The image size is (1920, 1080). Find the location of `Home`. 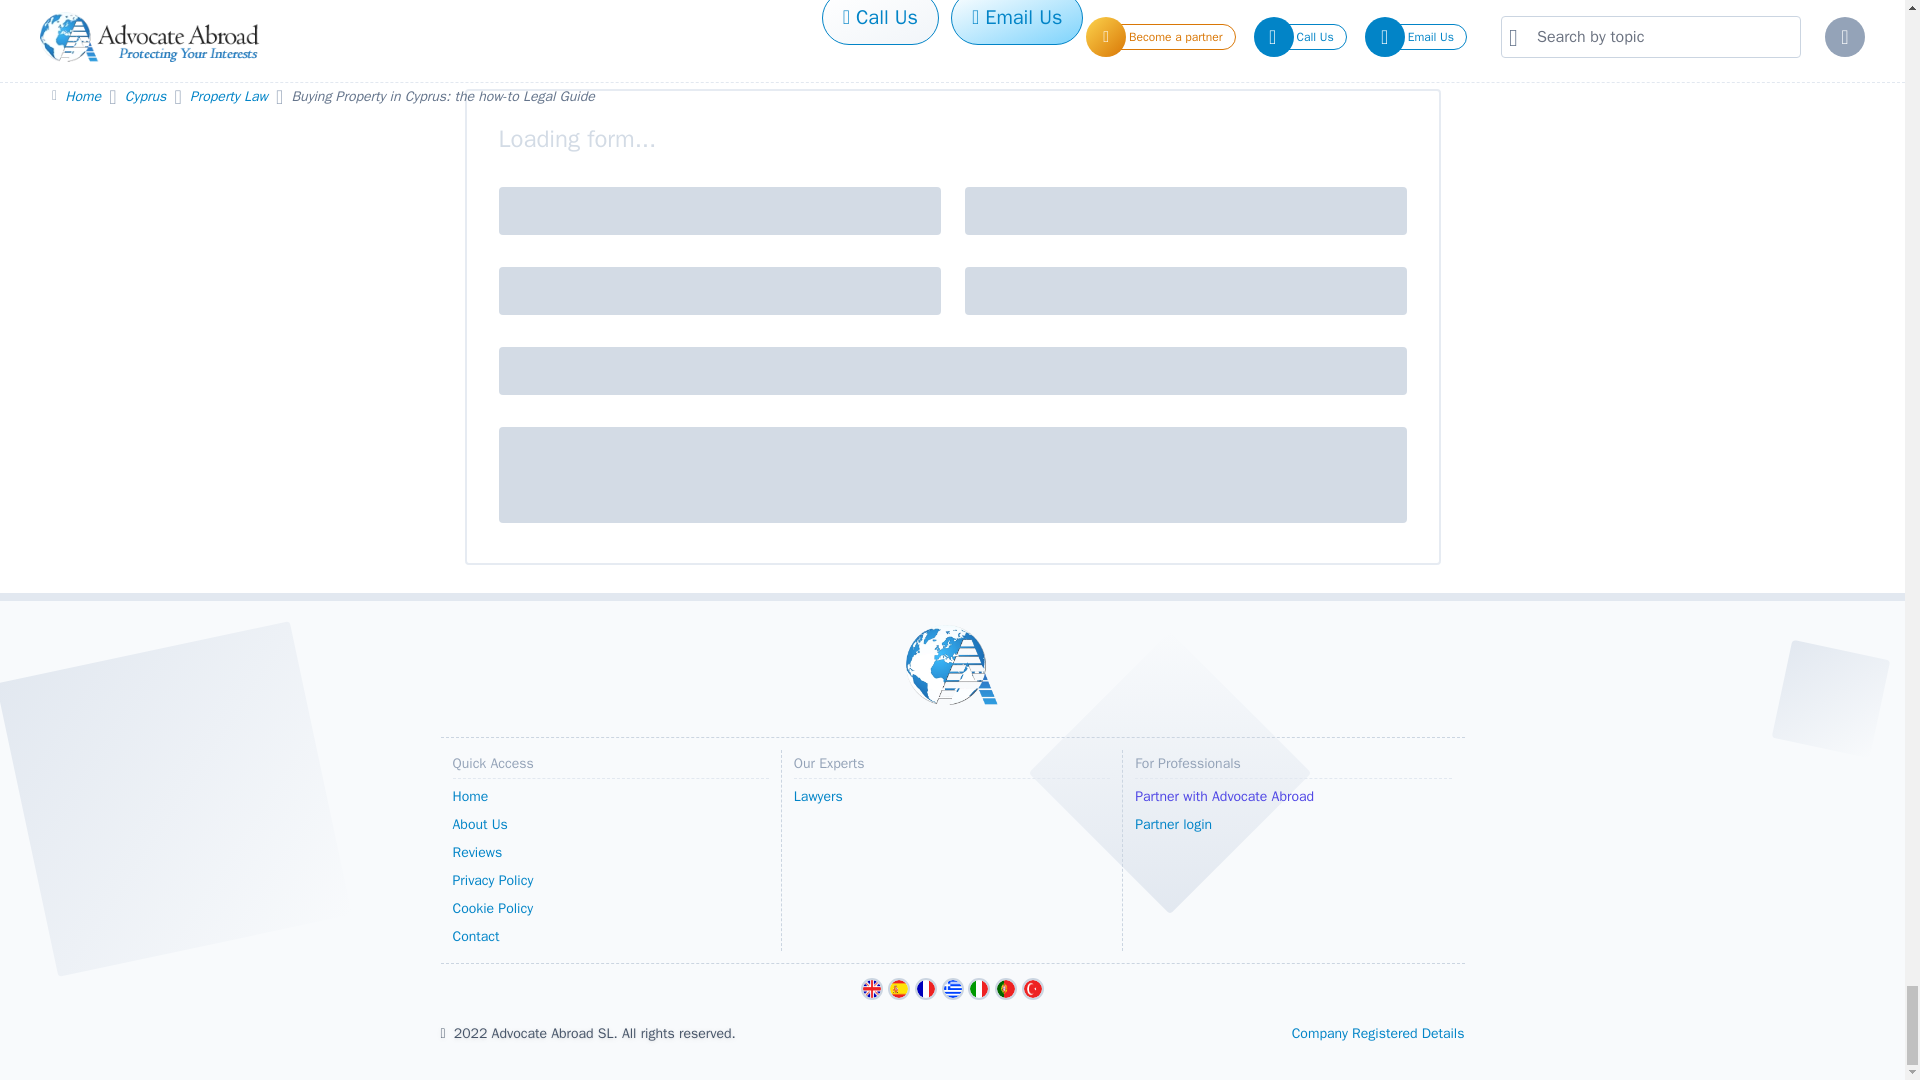

Home is located at coordinates (610, 797).